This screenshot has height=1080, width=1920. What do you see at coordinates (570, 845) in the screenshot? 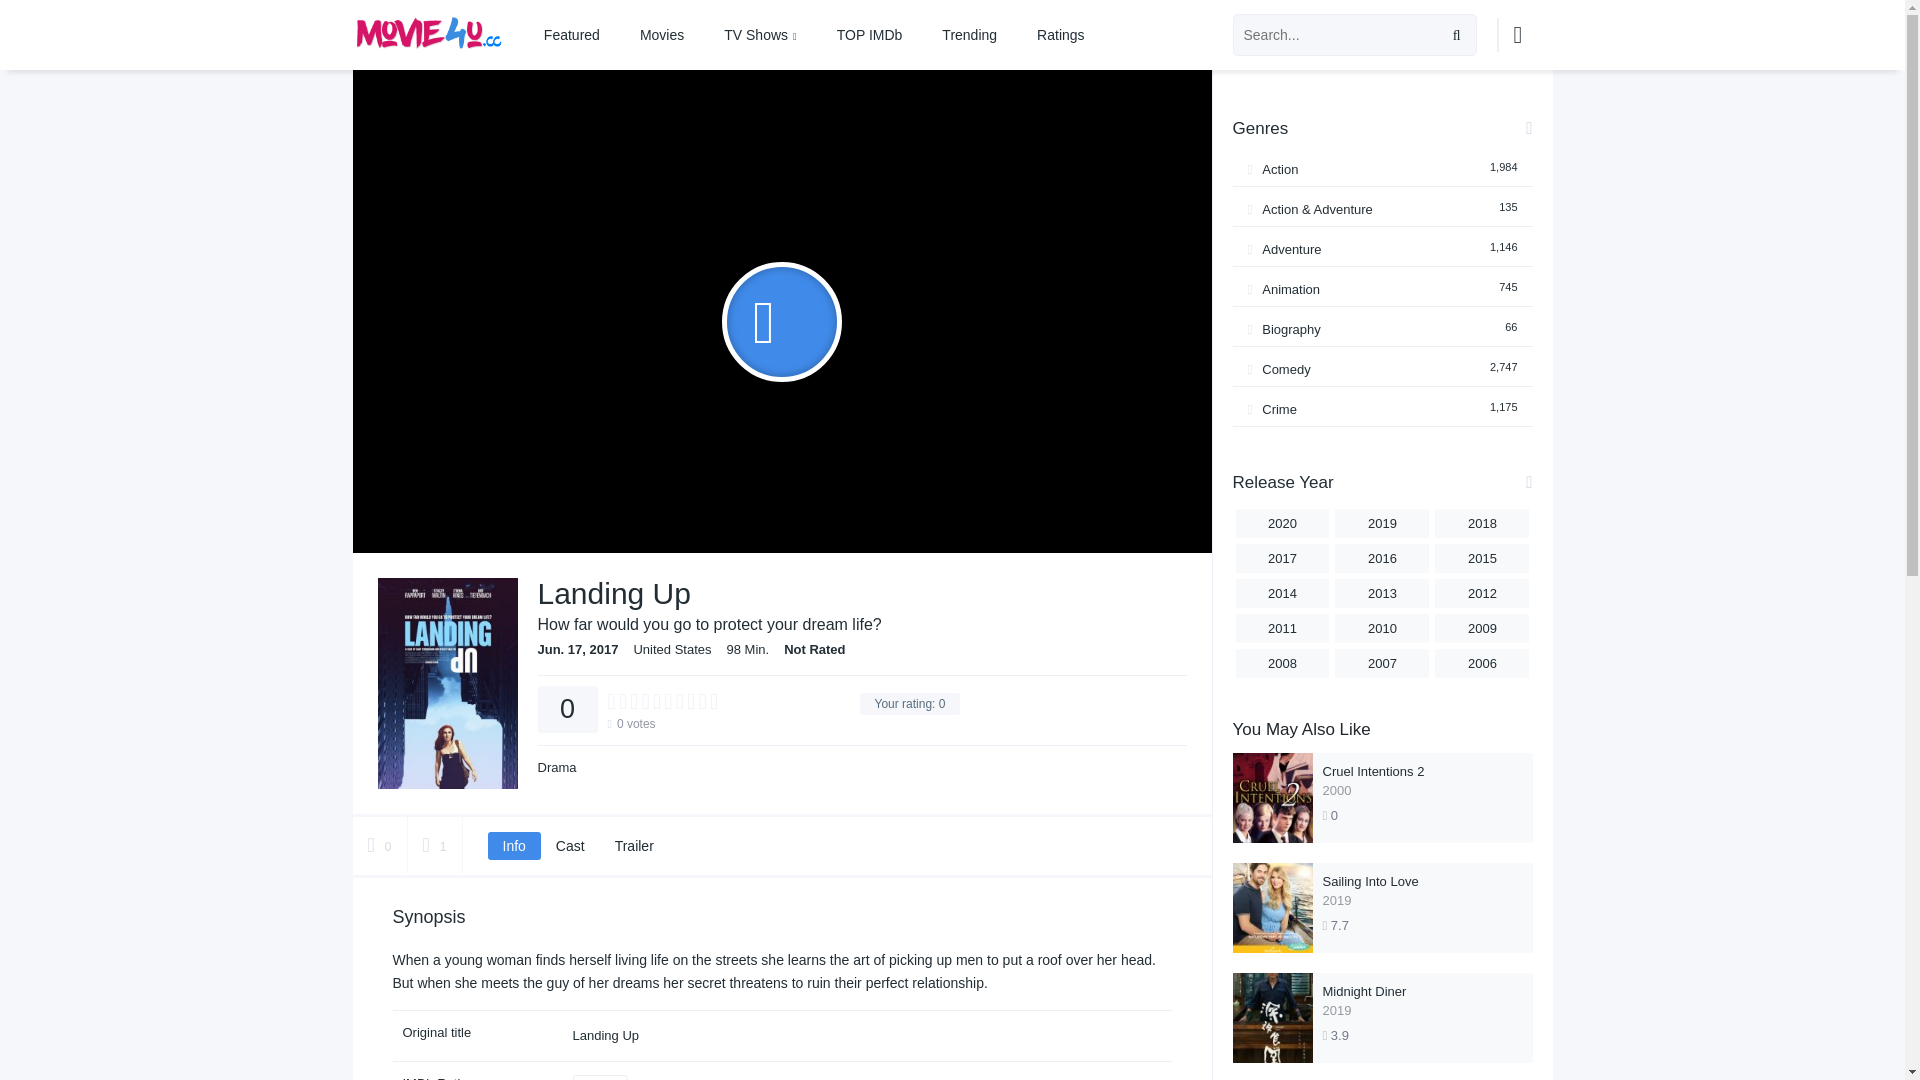
I see `Cast` at bounding box center [570, 845].